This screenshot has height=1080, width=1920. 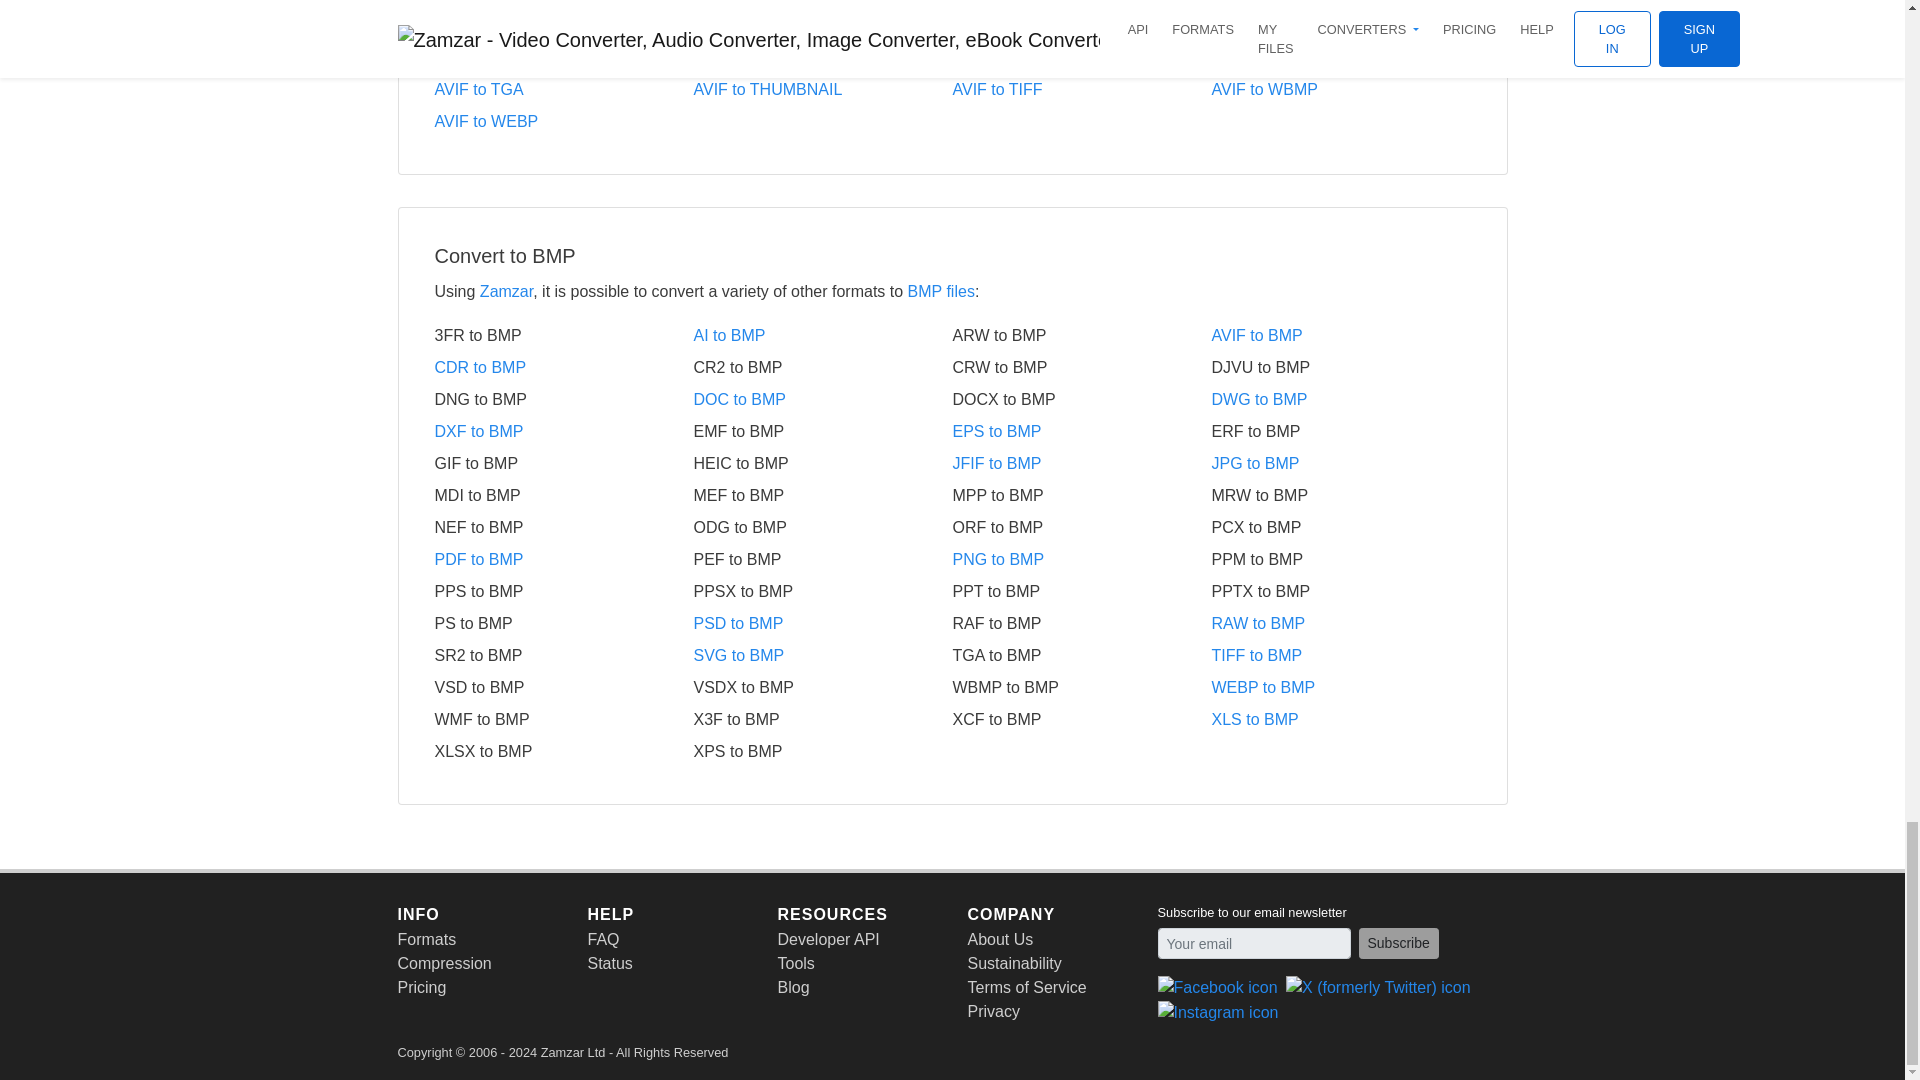 What do you see at coordinates (822, 26) in the screenshot?
I see `AVIF to GIF Converter` at bounding box center [822, 26].